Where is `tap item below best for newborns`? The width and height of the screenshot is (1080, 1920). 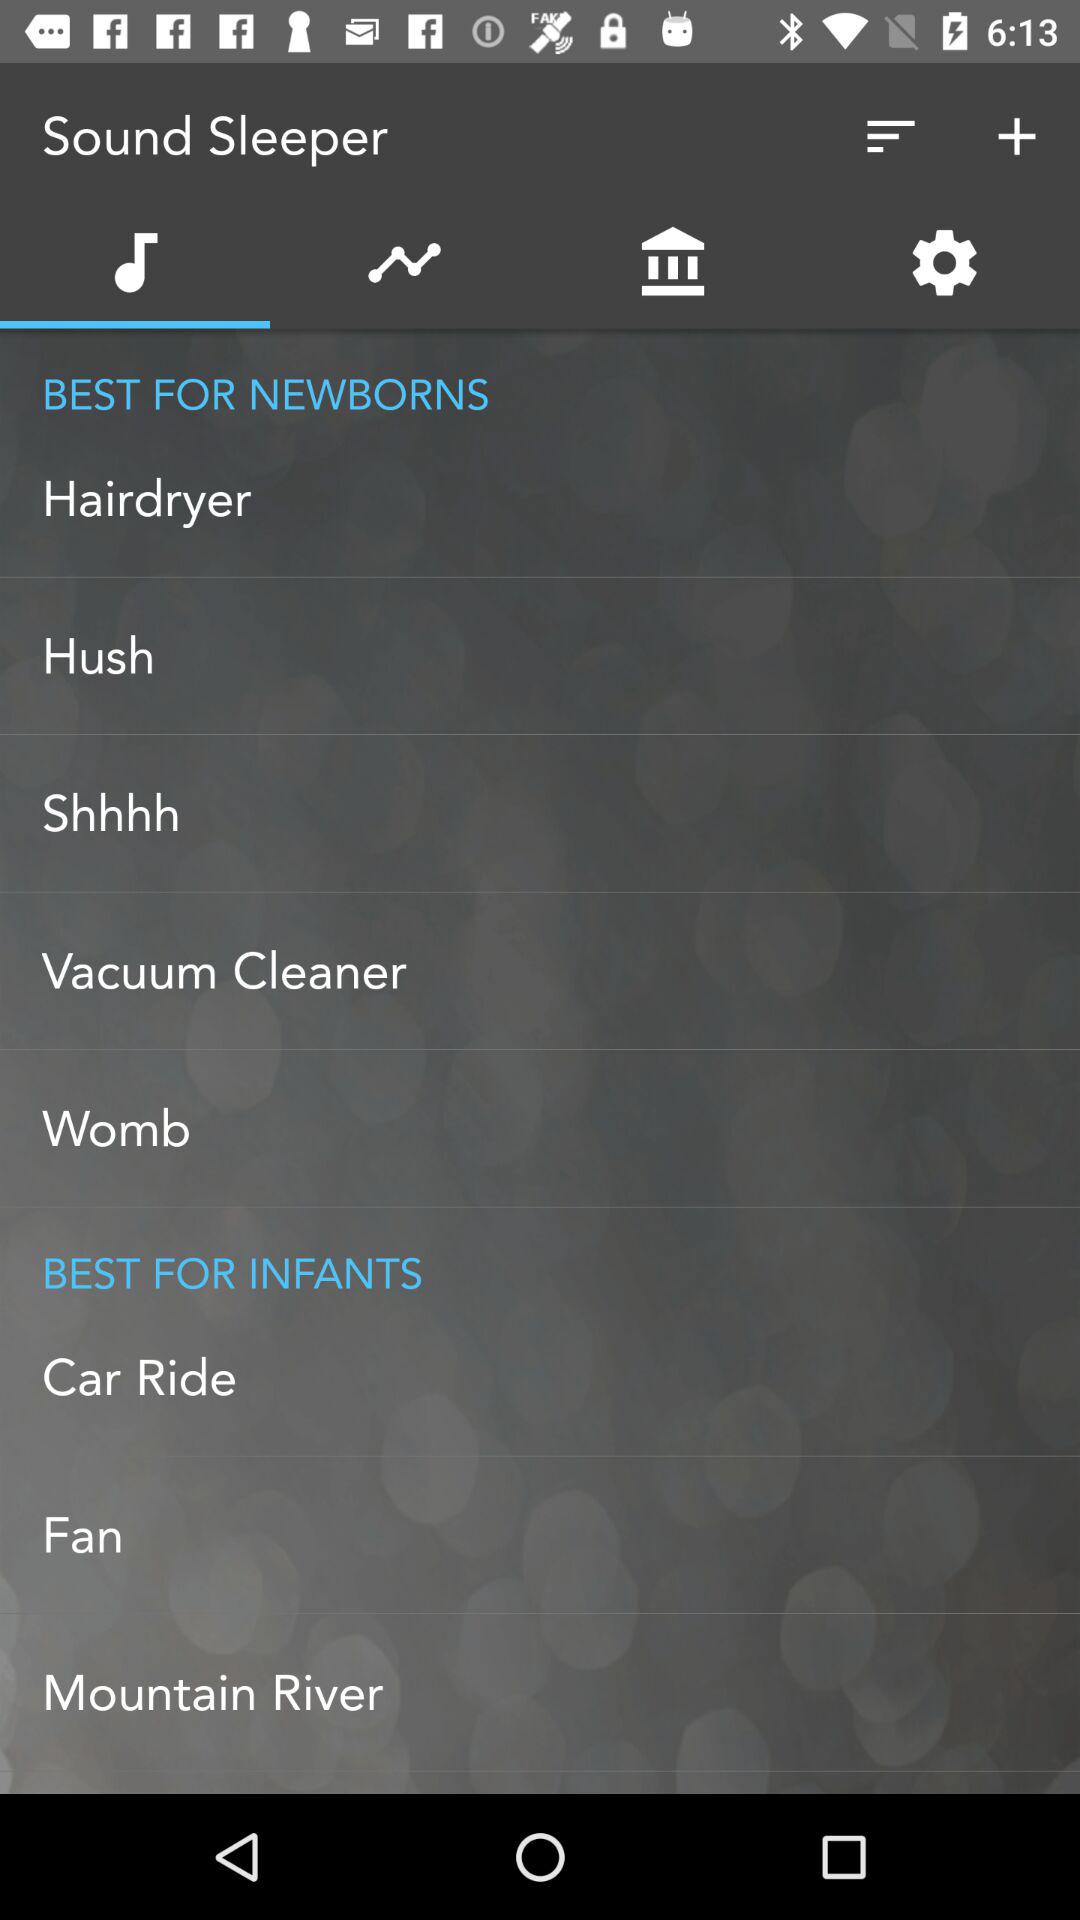 tap item below best for newborns is located at coordinates (561, 498).